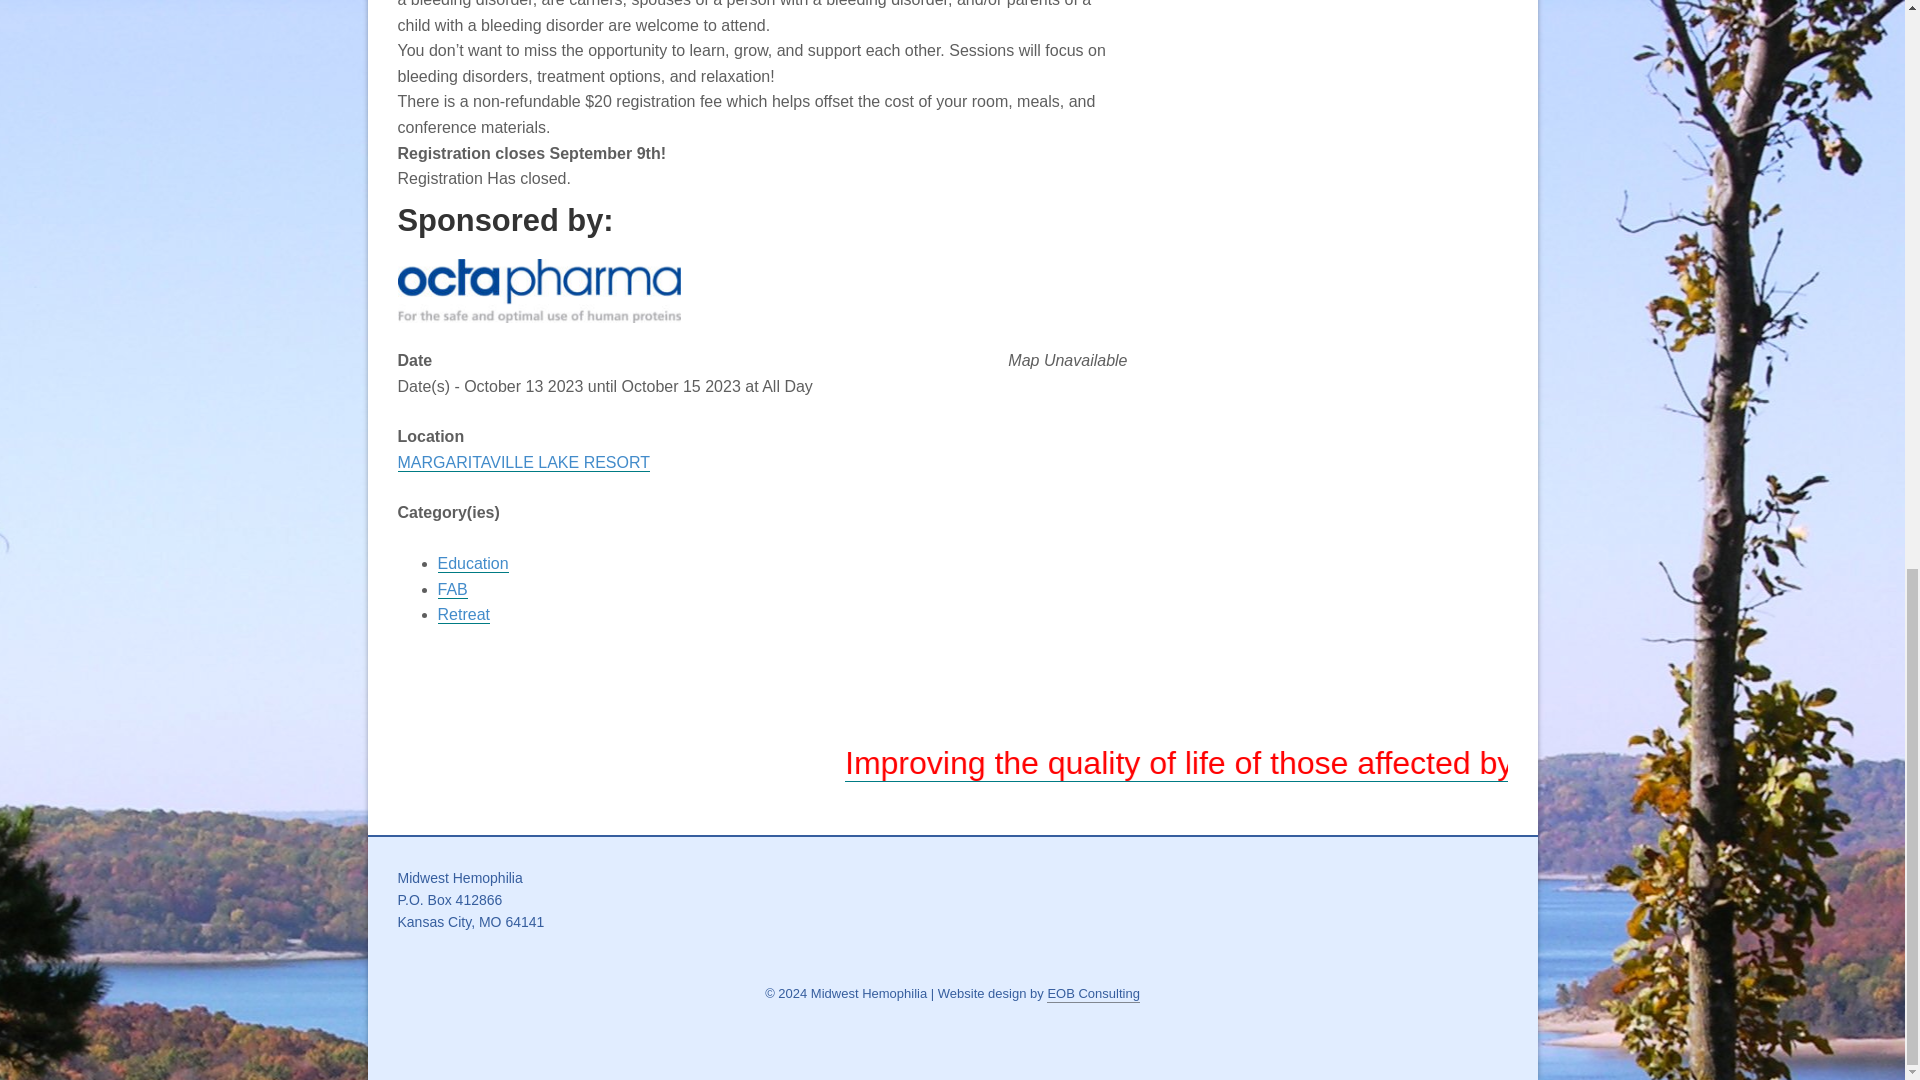  I want to click on MARGARITAVILLE LAKE RESORT, so click(524, 462).